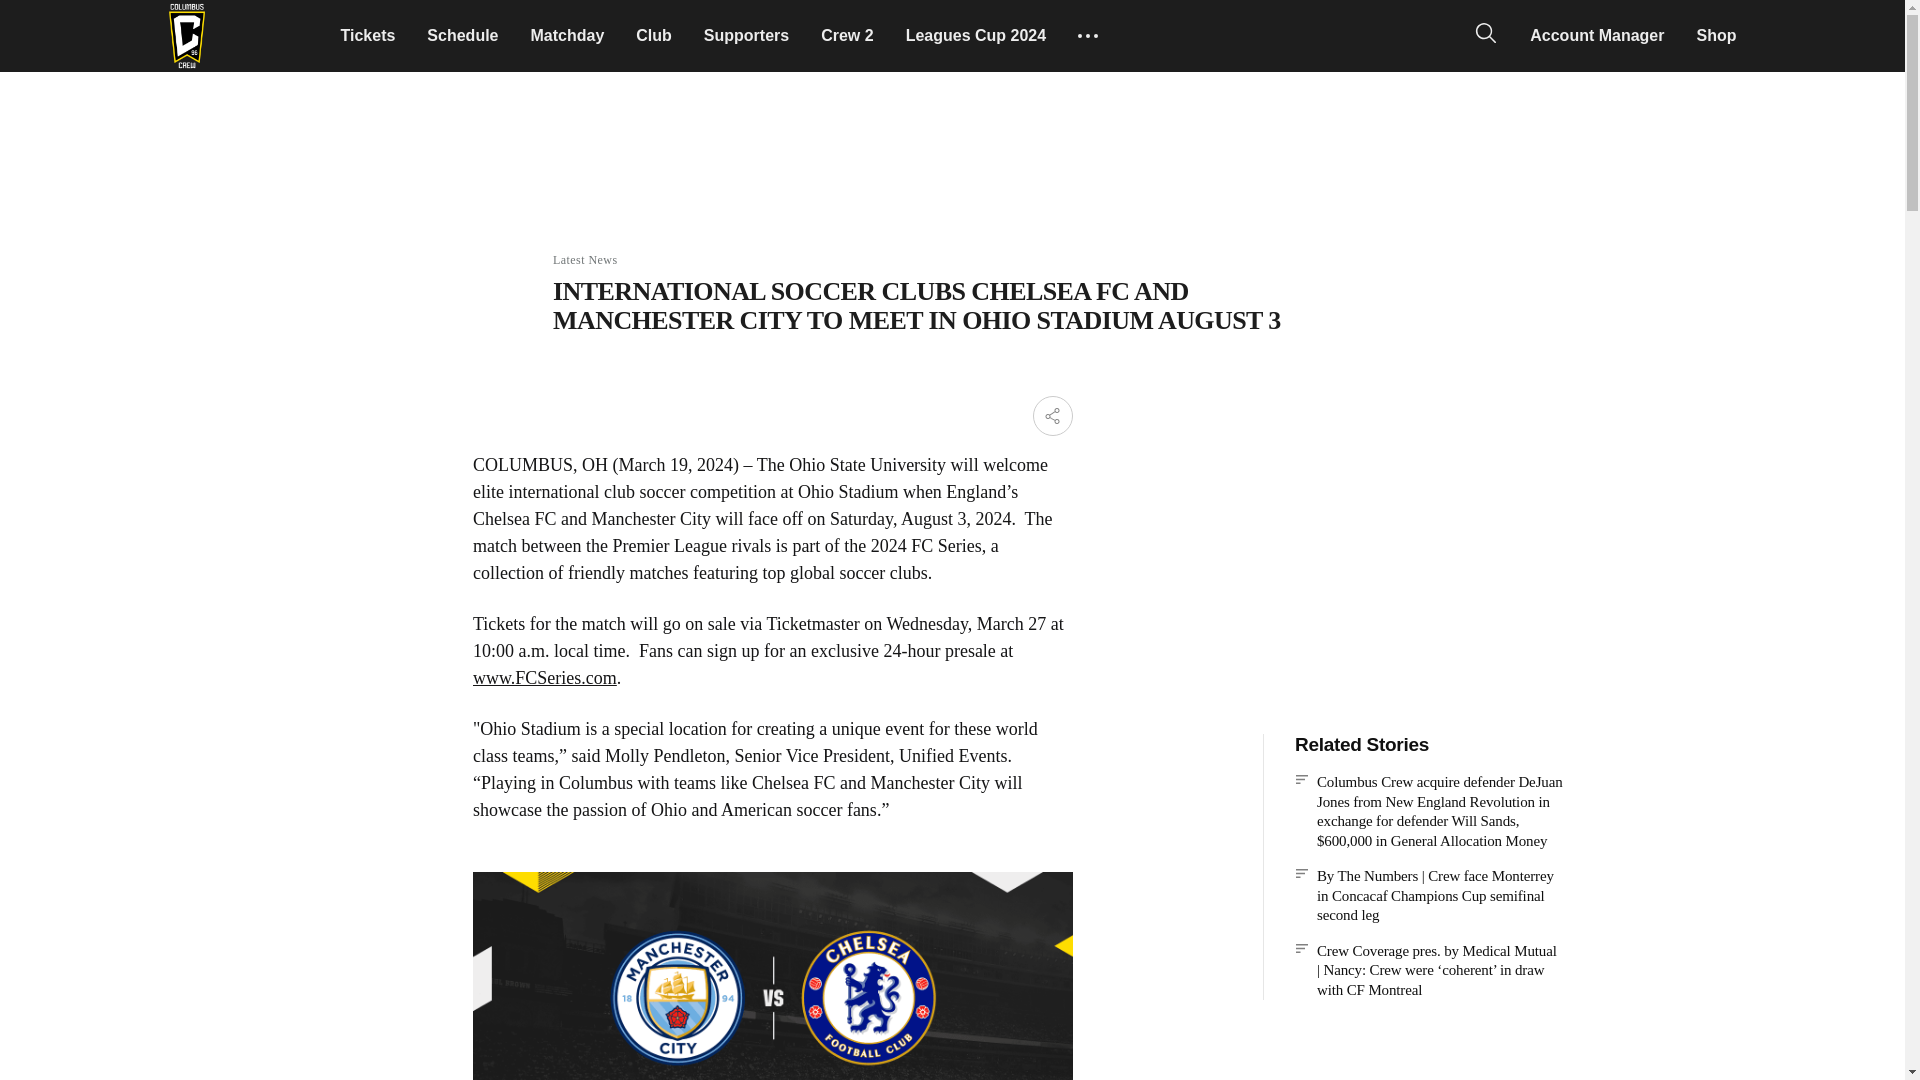 The width and height of the screenshot is (1920, 1080). What do you see at coordinates (1597, 35) in the screenshot?
I see `Account Manager` at bounding box center [1597, 35].